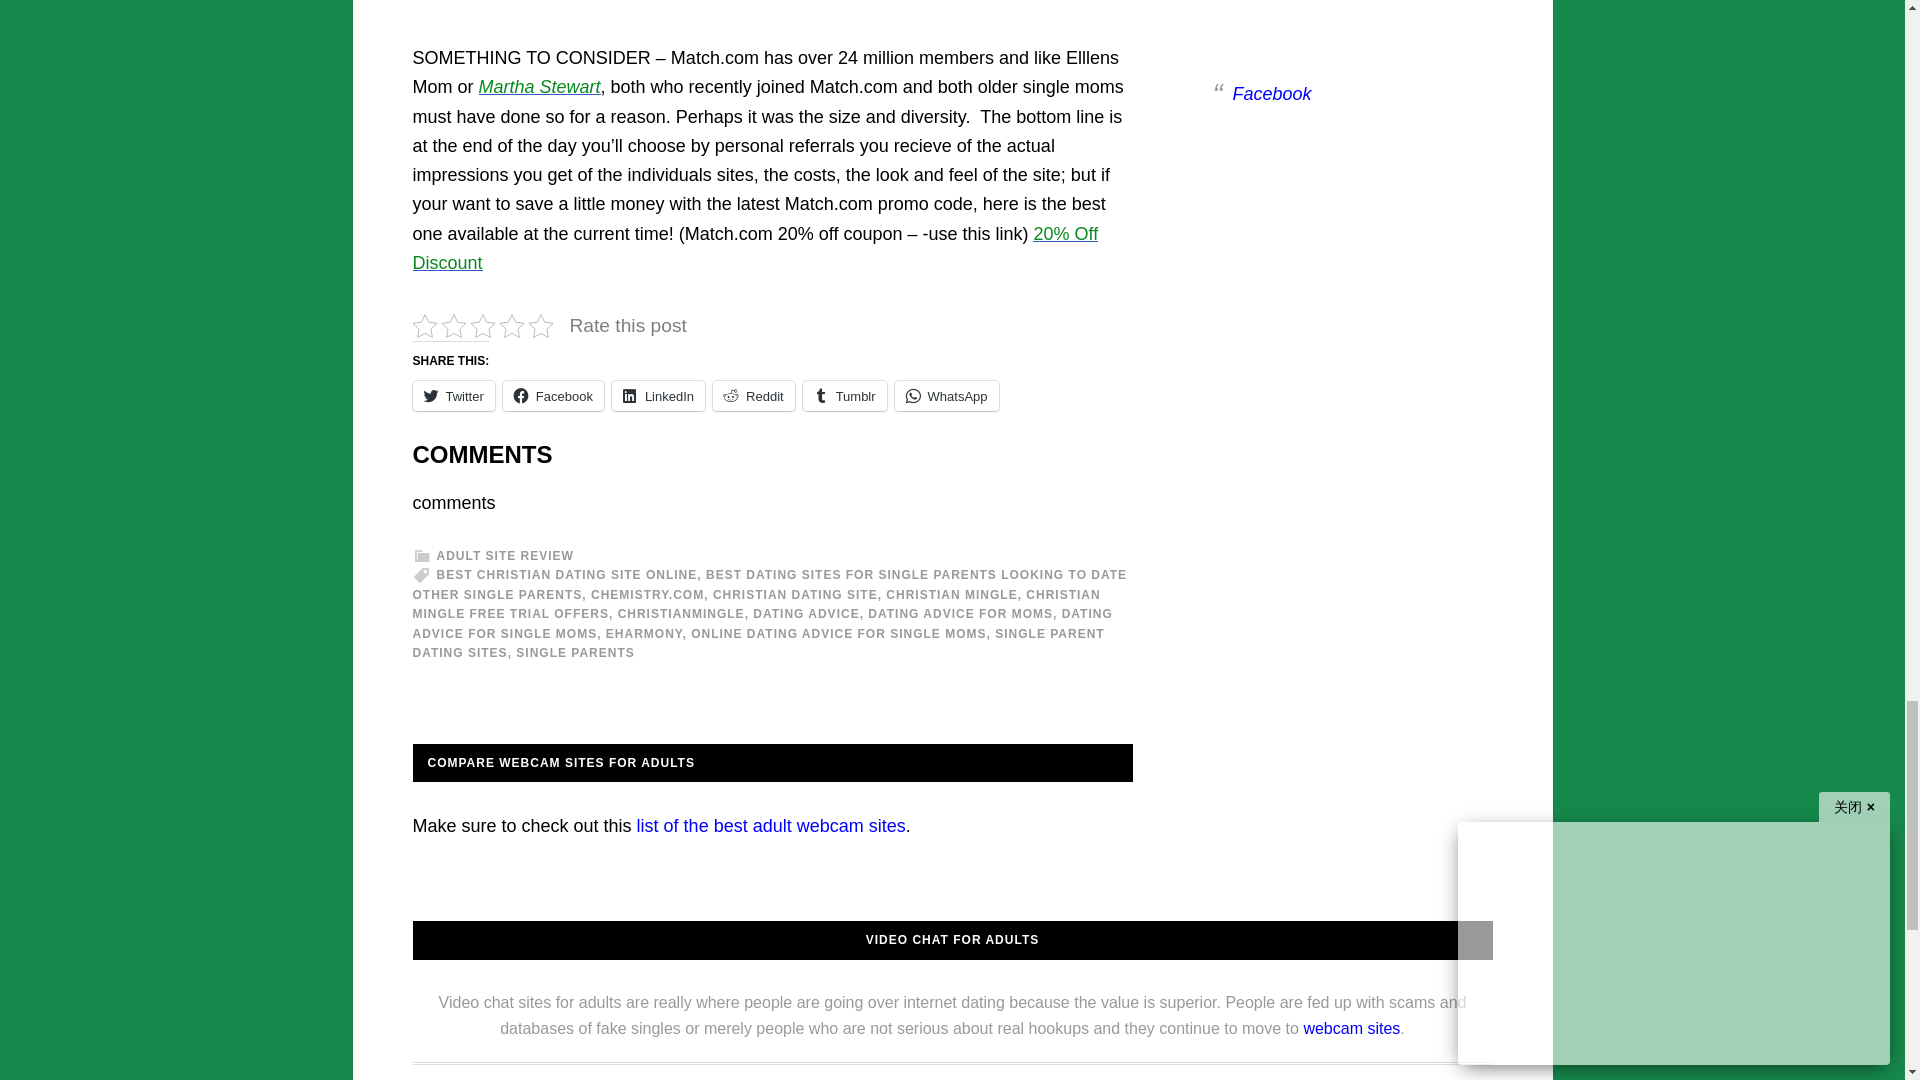 The image size is (1920, 1080). I want to click on Click to share on LinkedIn, so click(658, 396).